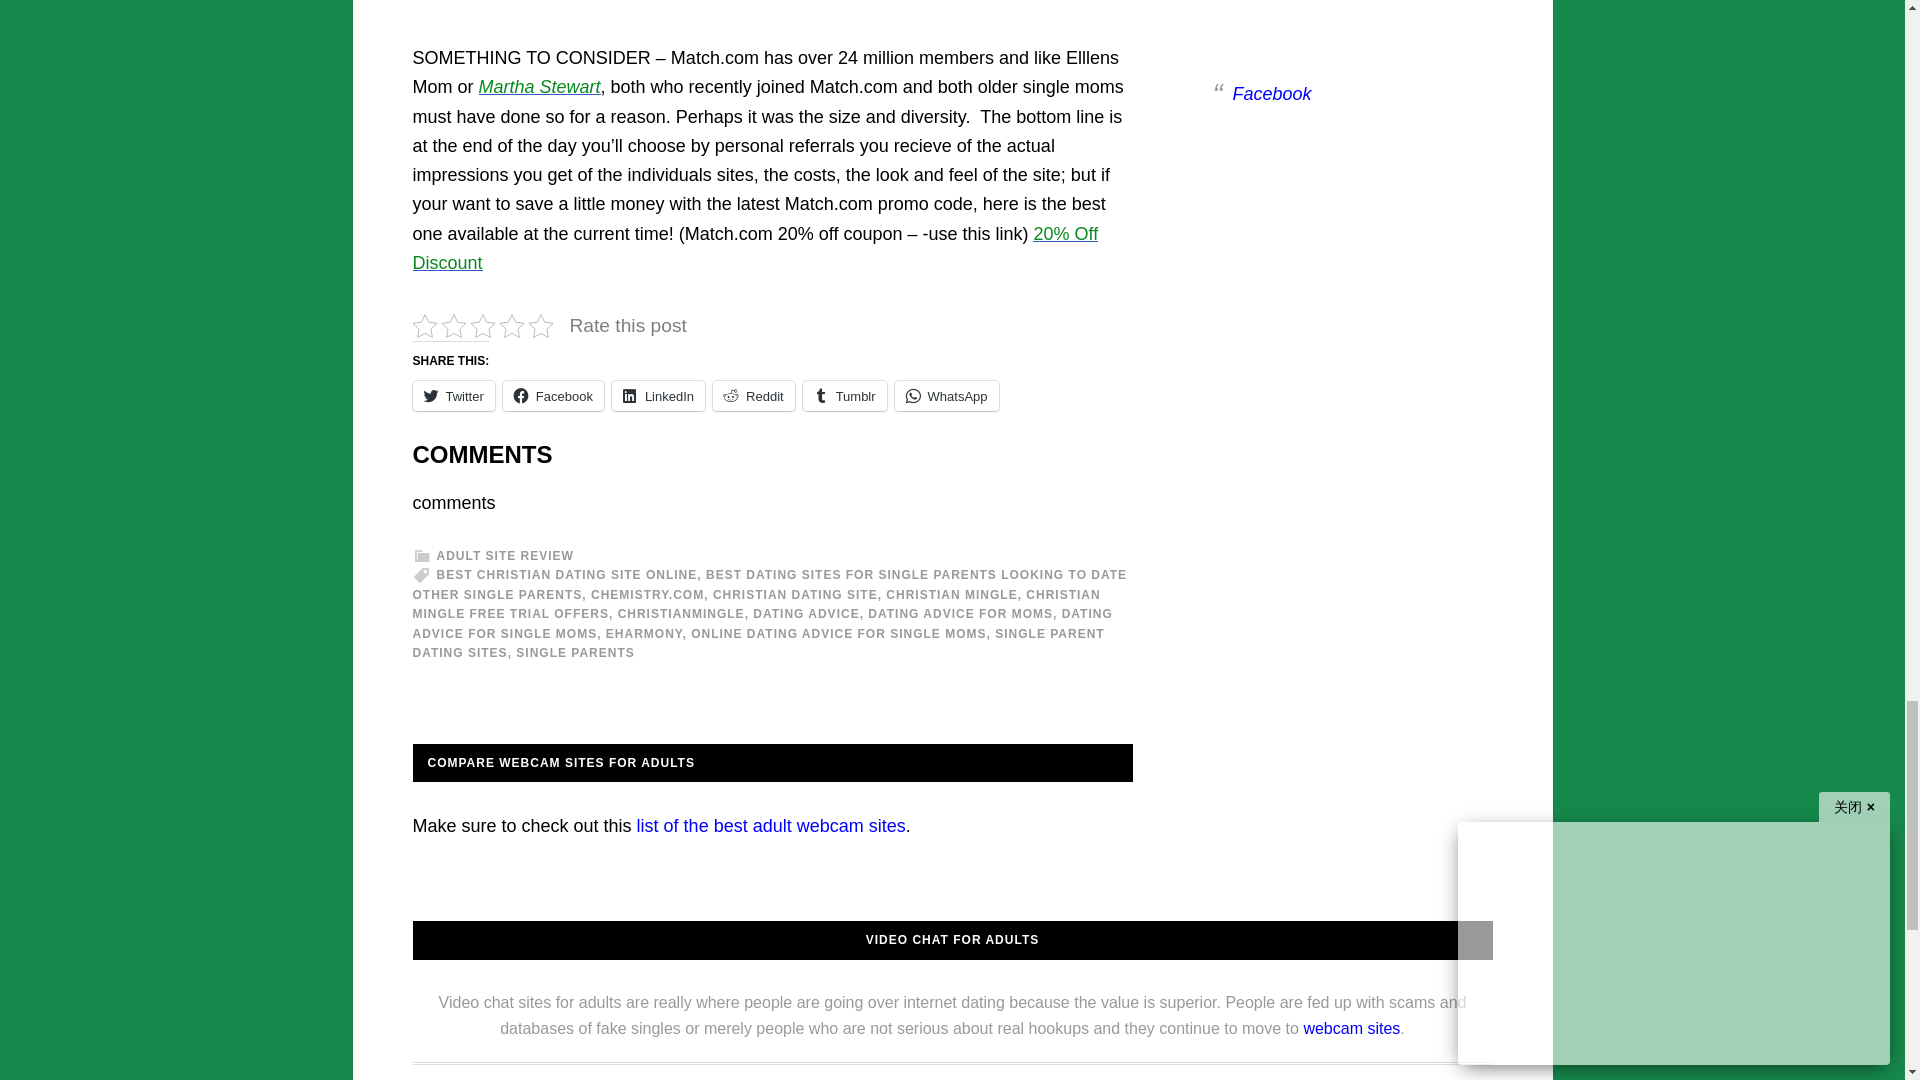 The image size is (1920, 1080). I want to click on Click to share on LinkedIn, so click(658, 396).